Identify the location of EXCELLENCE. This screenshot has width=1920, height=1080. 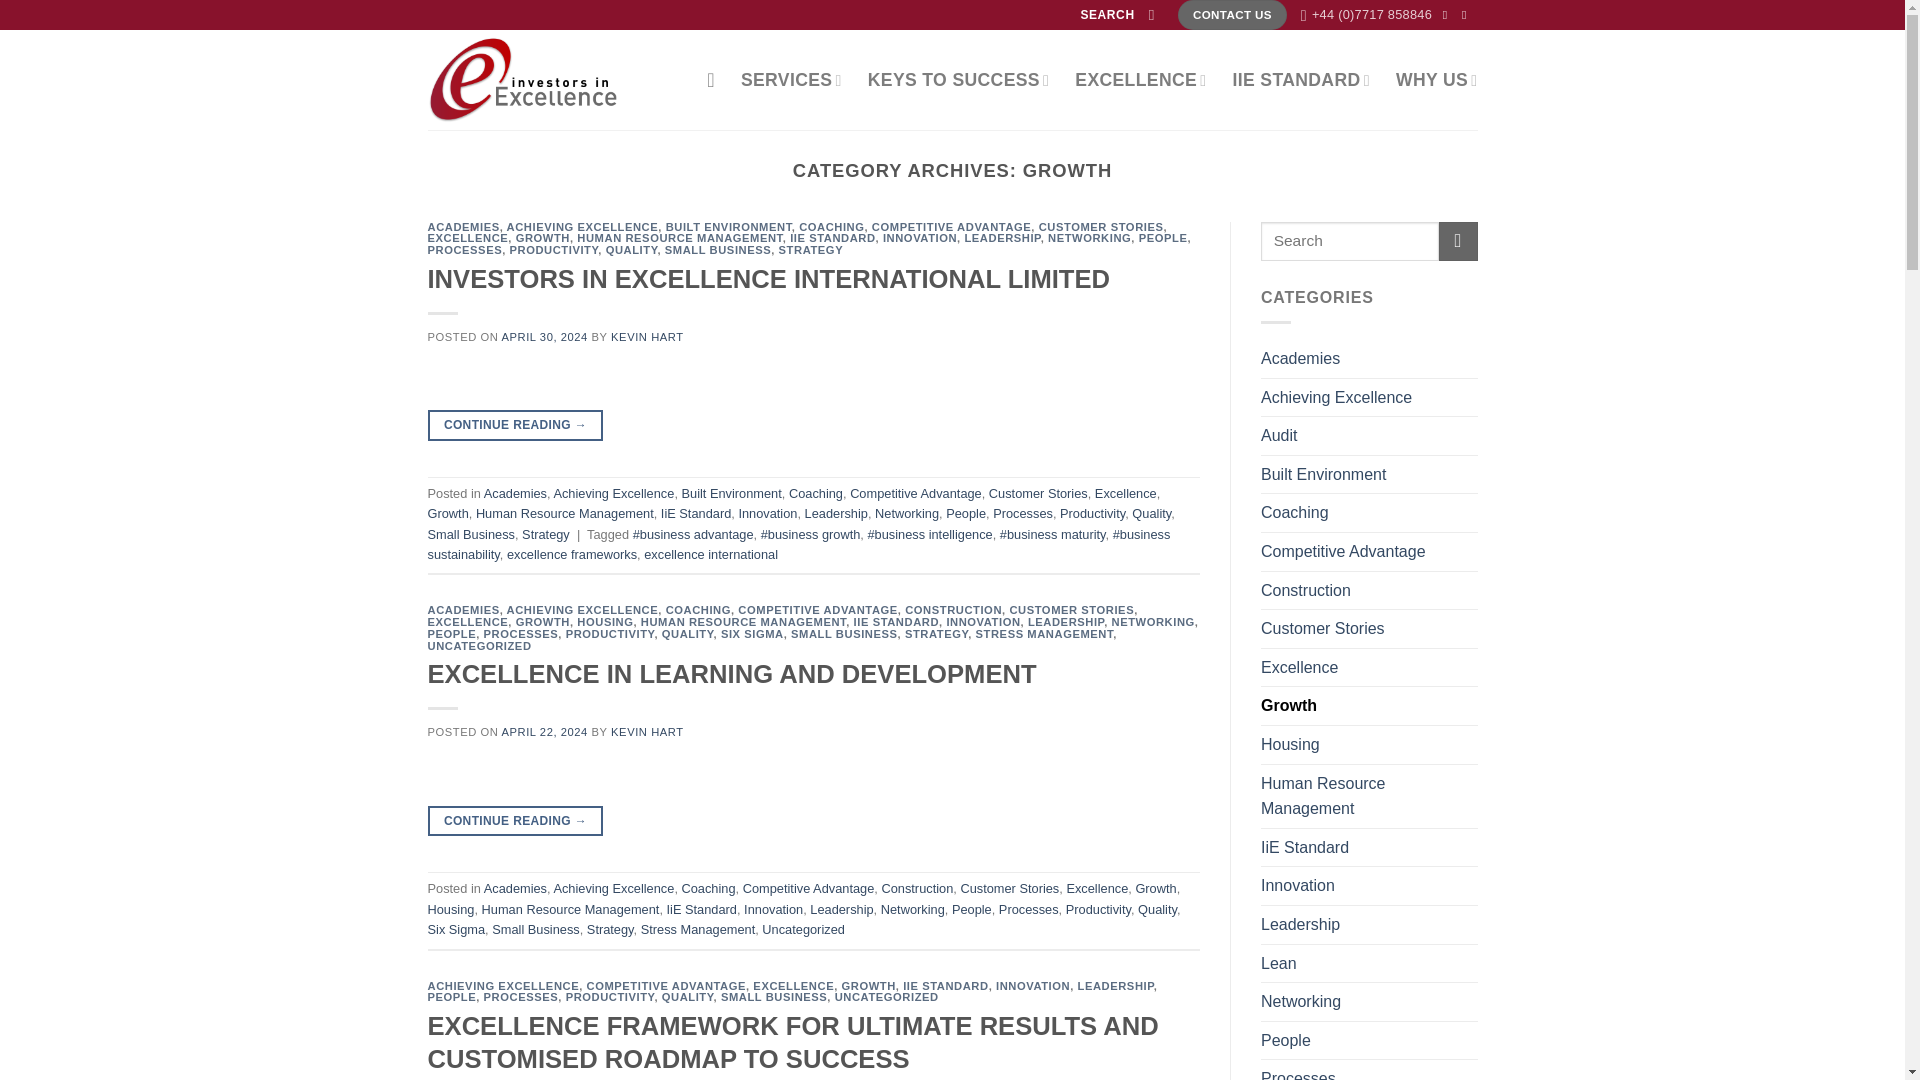
(1140, 80).